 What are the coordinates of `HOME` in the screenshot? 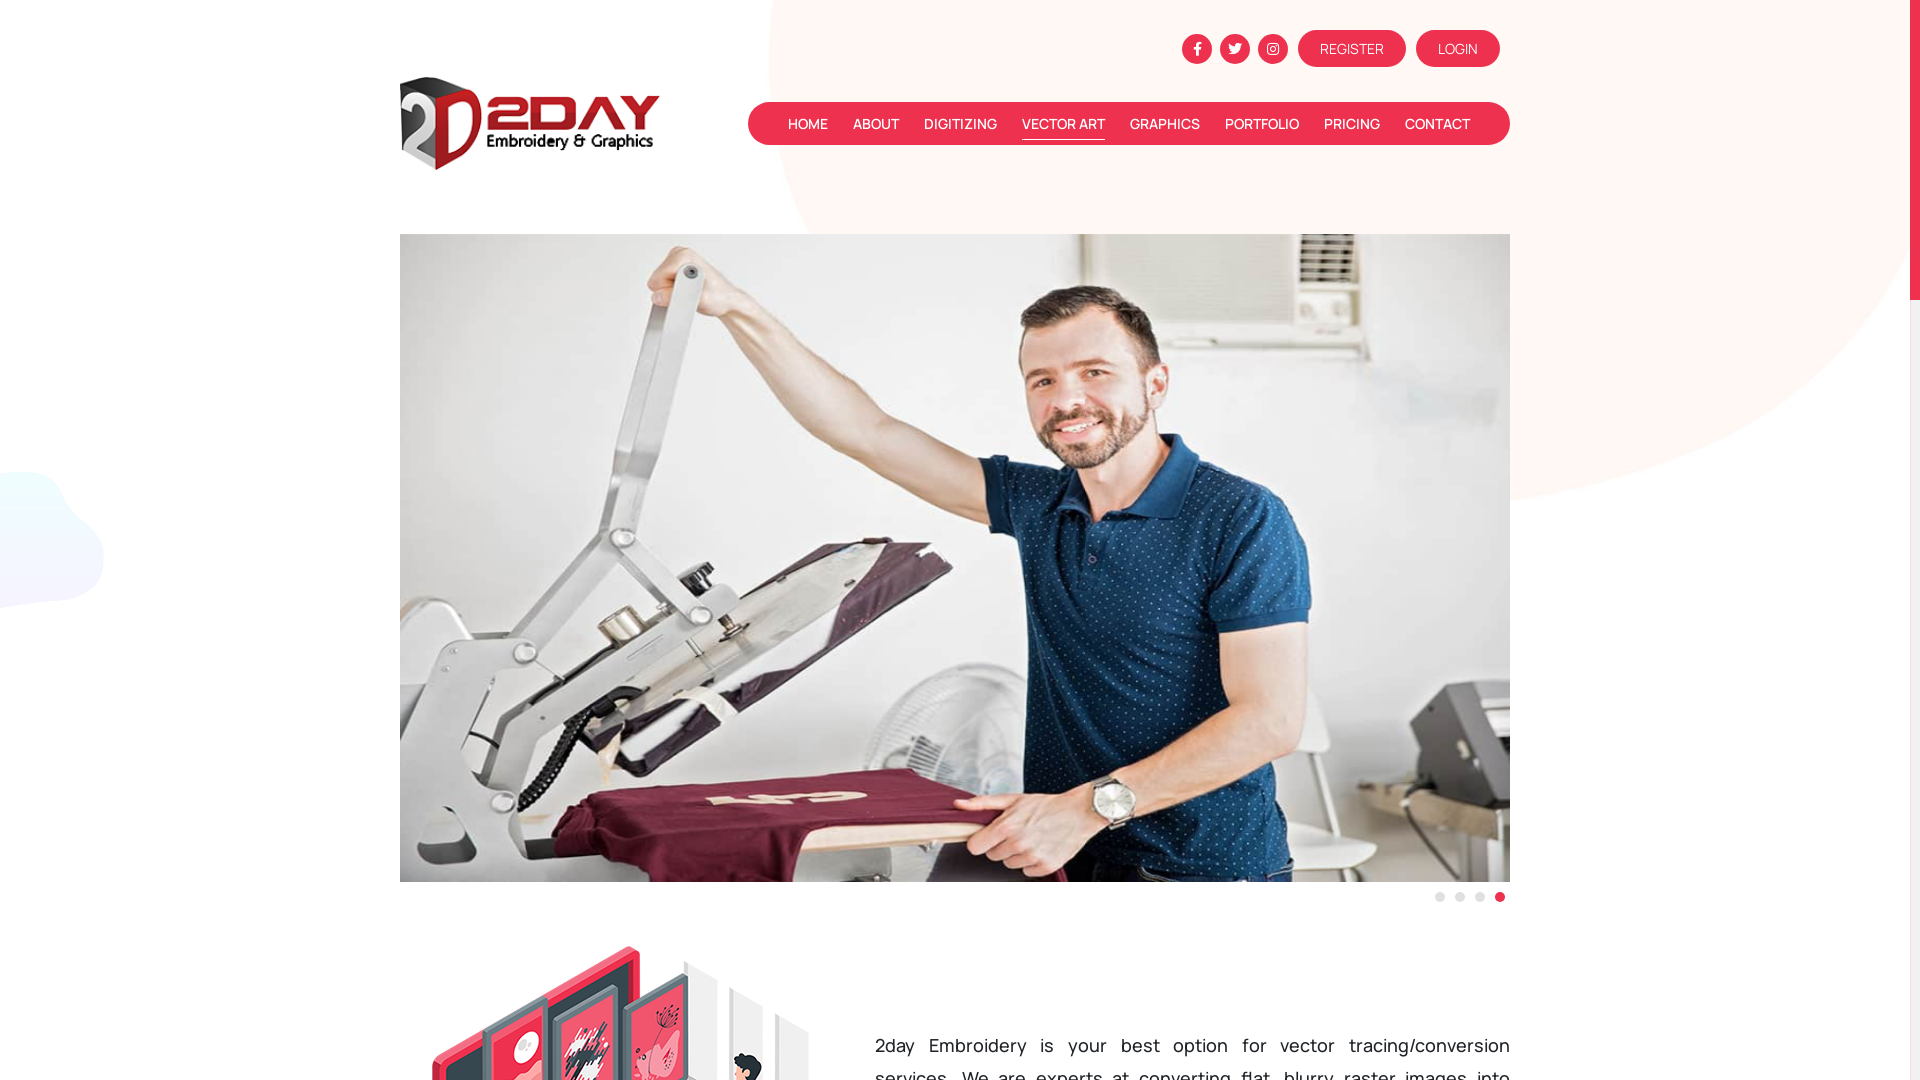 It's located at (808, 124).